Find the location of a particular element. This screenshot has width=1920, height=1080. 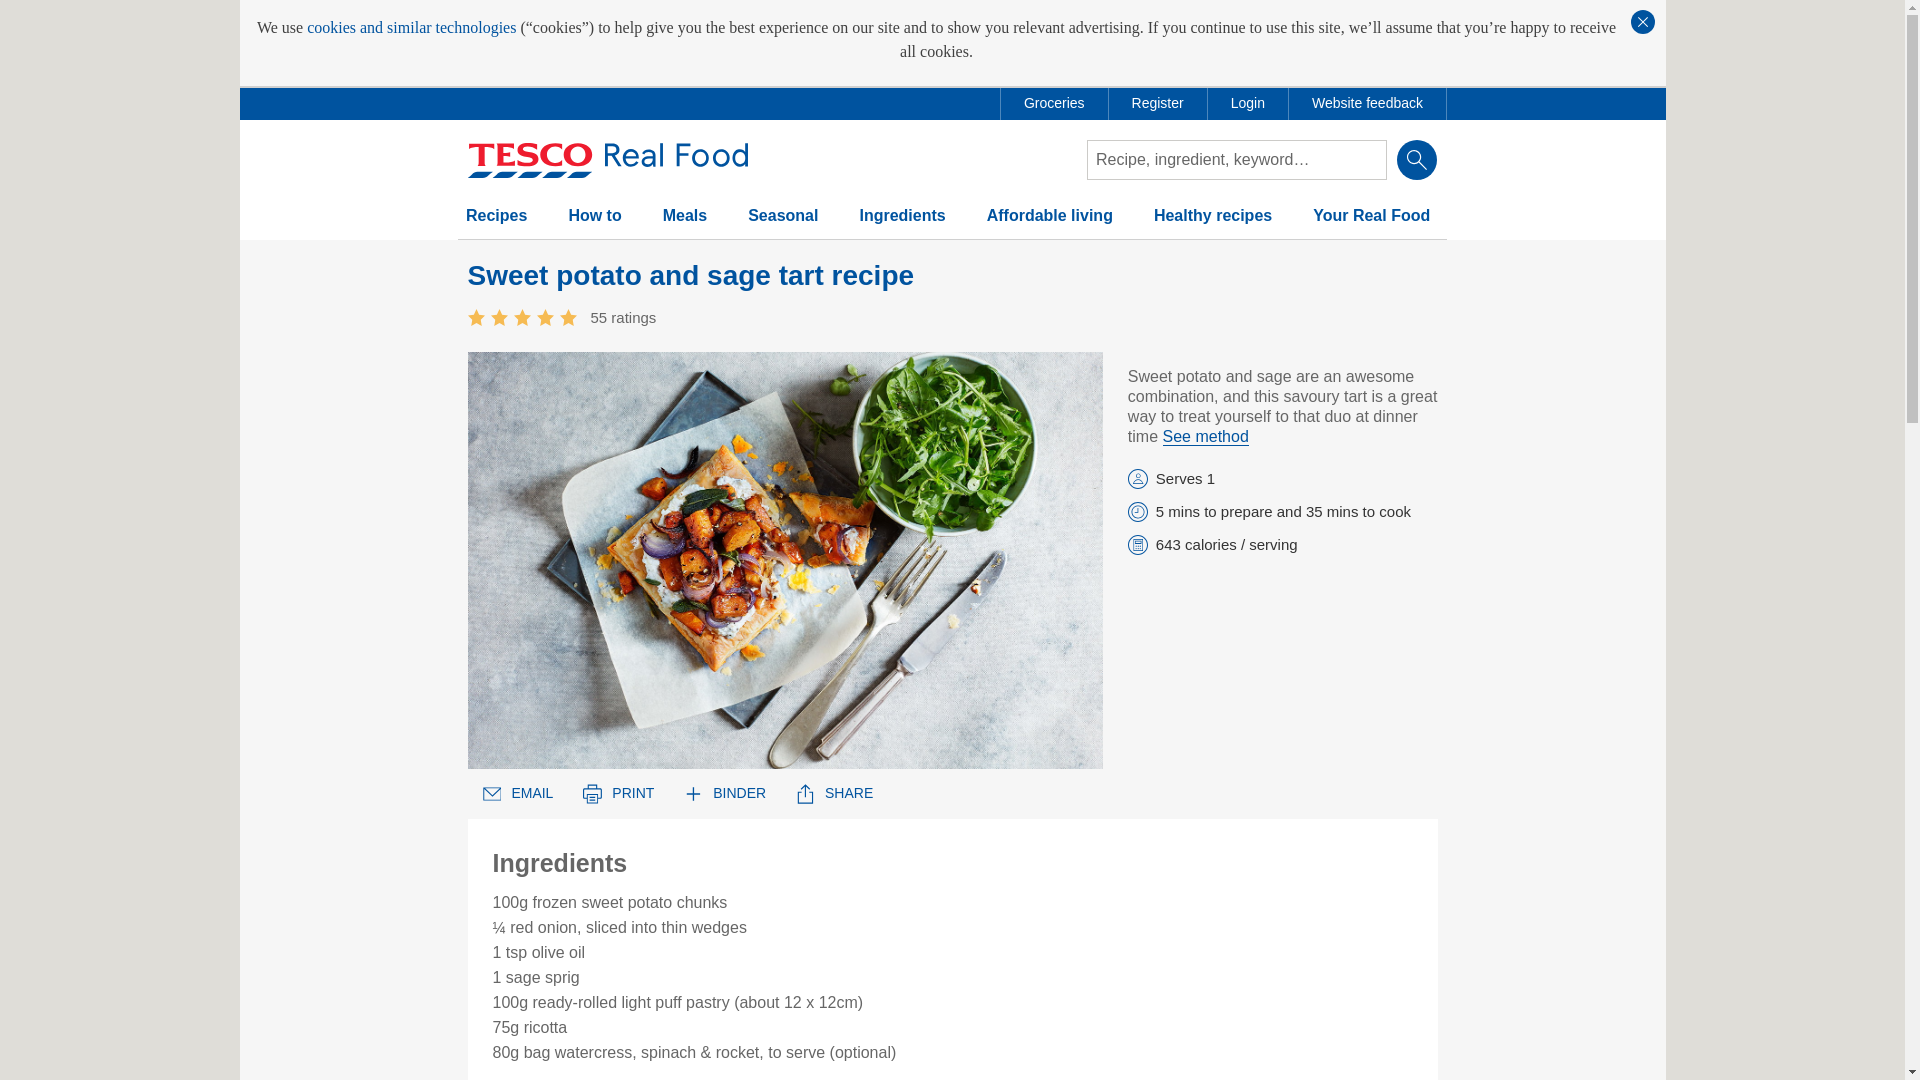

Groceries is located at coordinates (1054, 103).